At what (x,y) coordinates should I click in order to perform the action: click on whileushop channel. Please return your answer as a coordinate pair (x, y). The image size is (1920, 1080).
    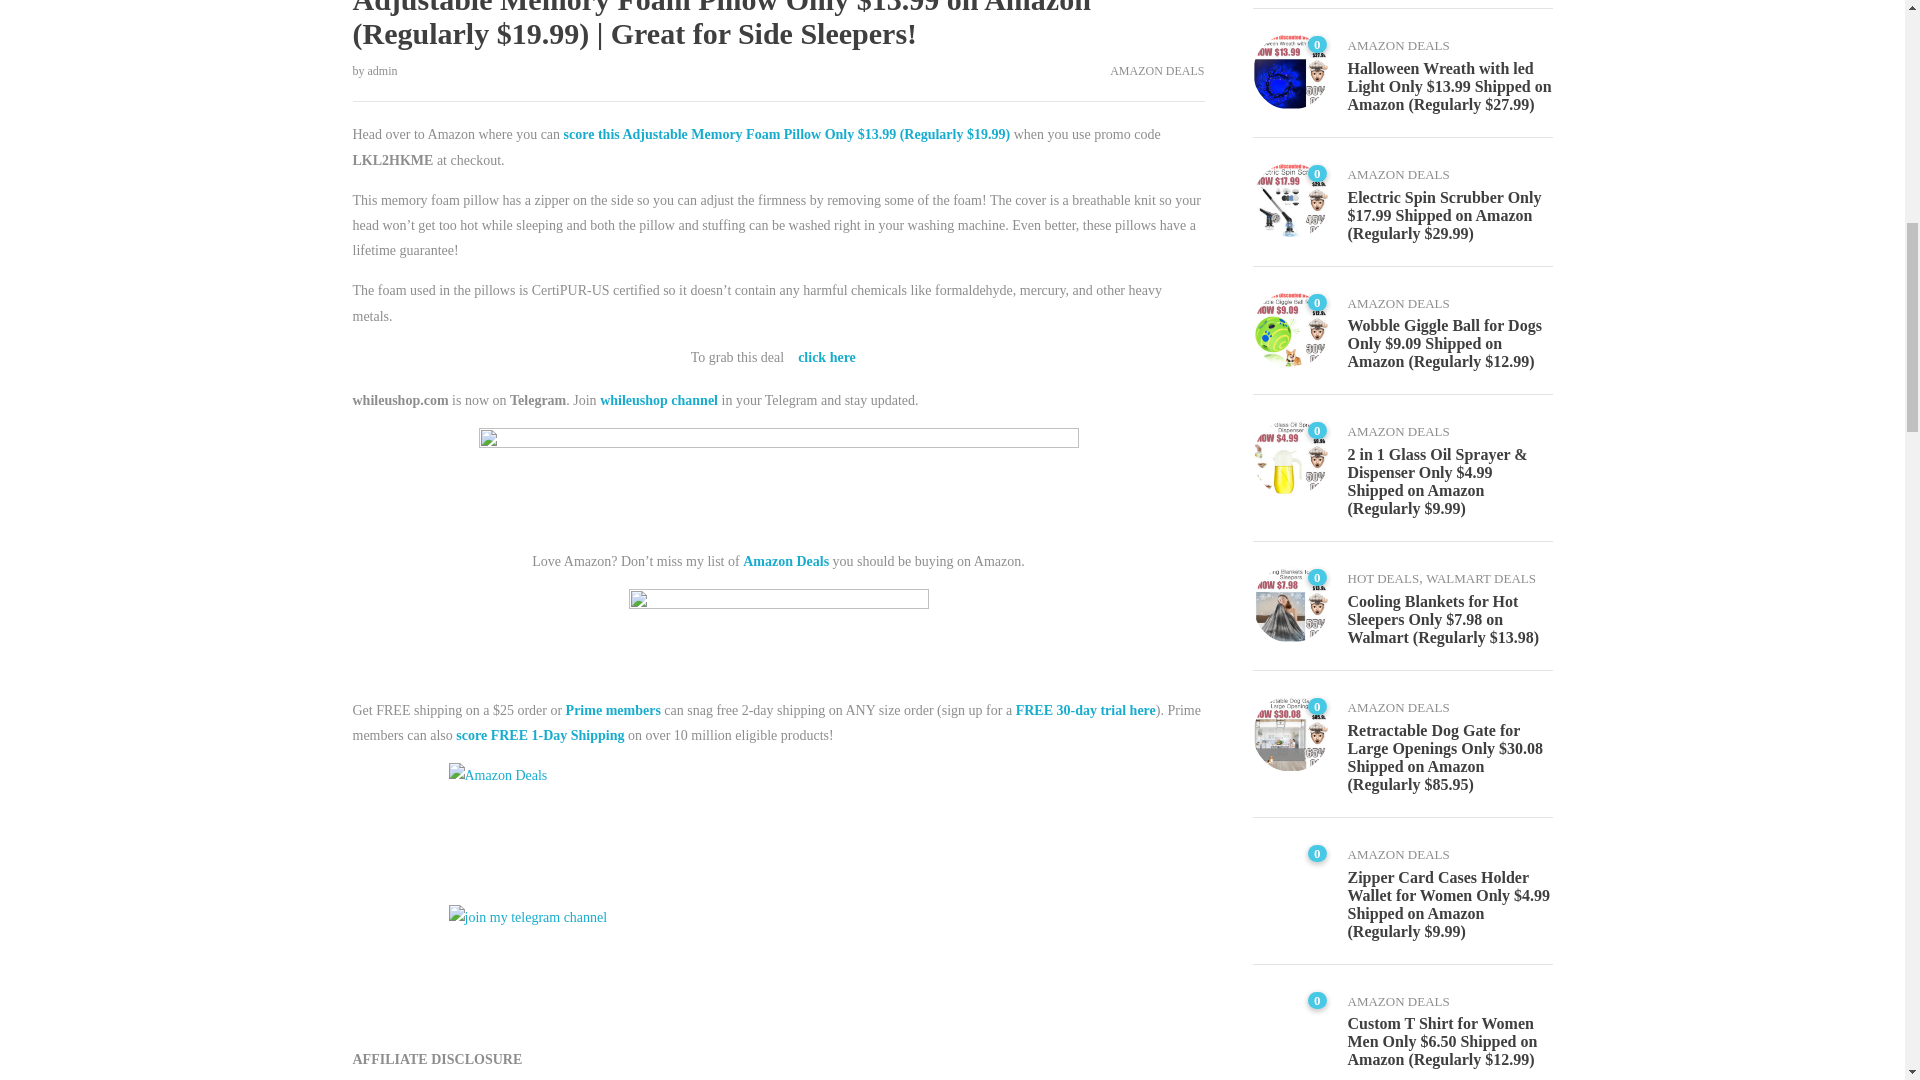
    Looking at the image, I should click on (658, 400).